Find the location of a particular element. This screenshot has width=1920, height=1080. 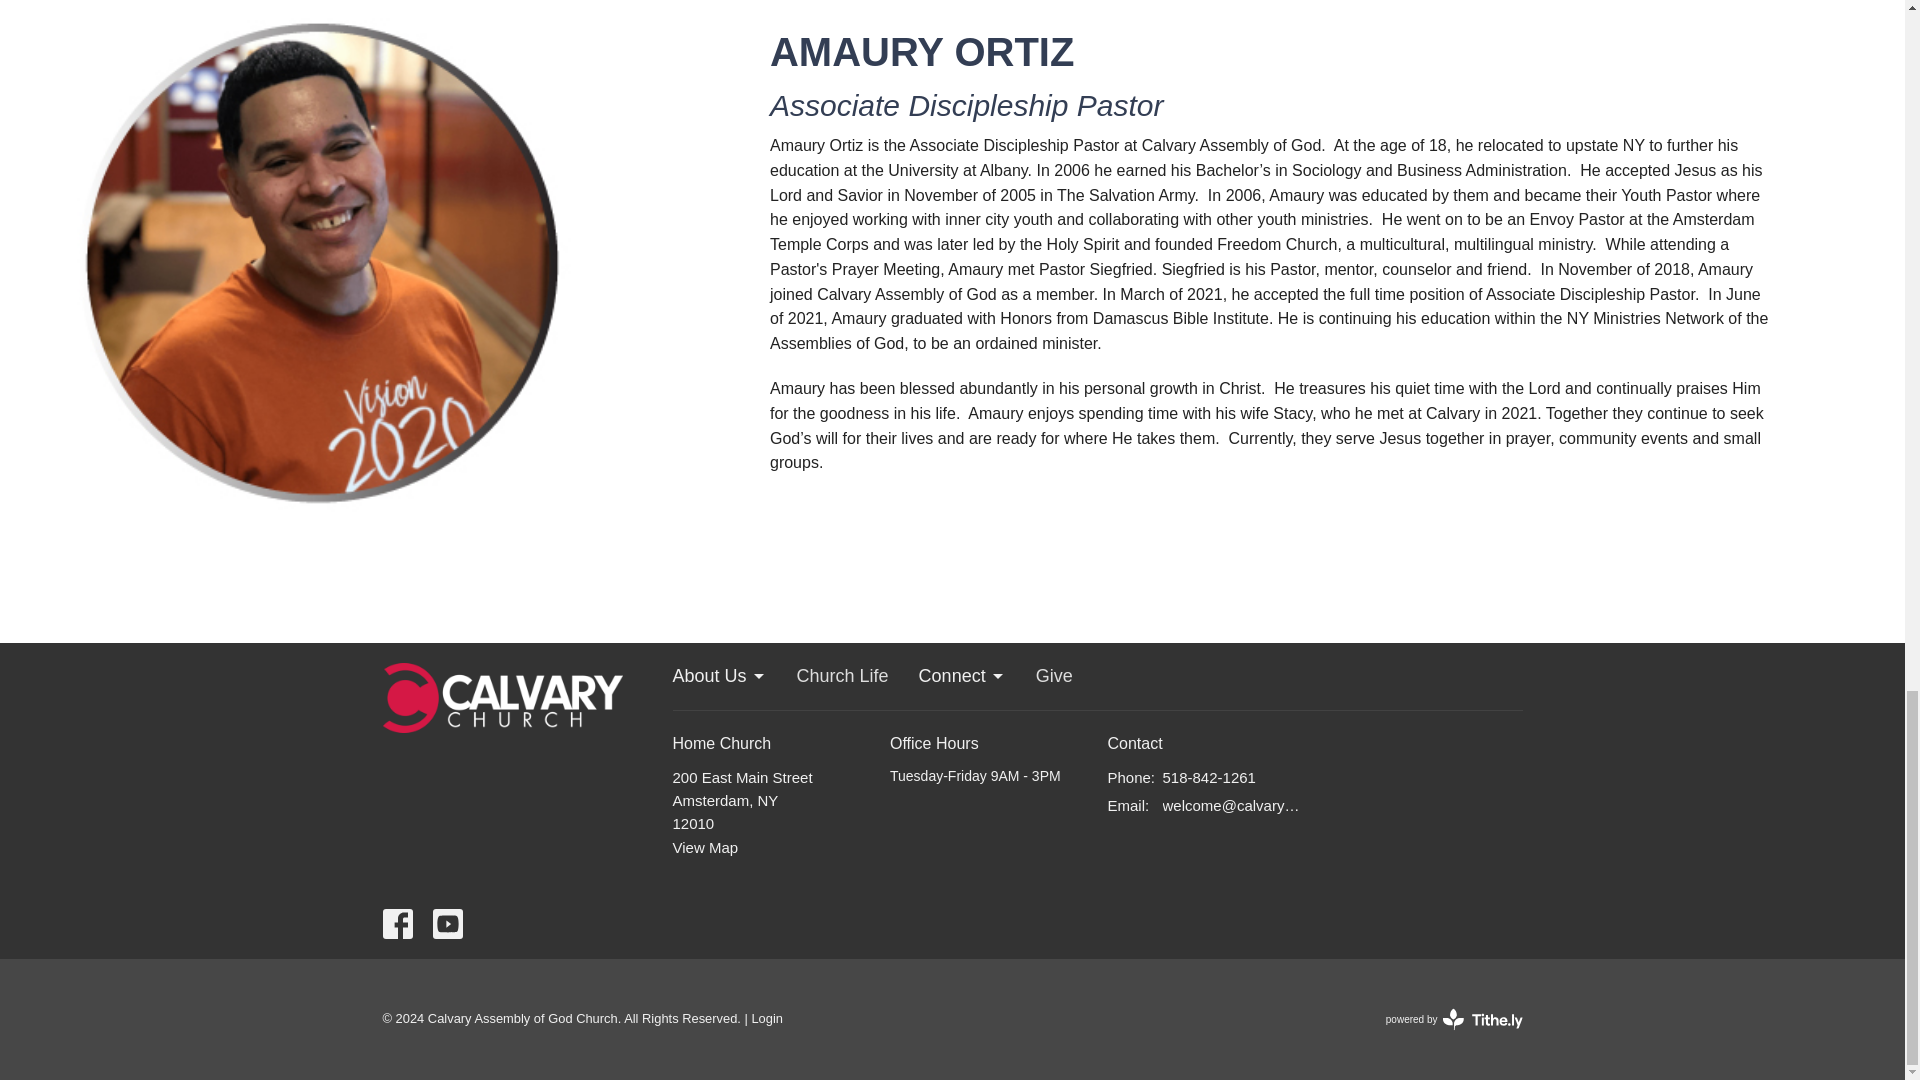

translation missing: en.ui.email is located at coordinates (1126, 806).